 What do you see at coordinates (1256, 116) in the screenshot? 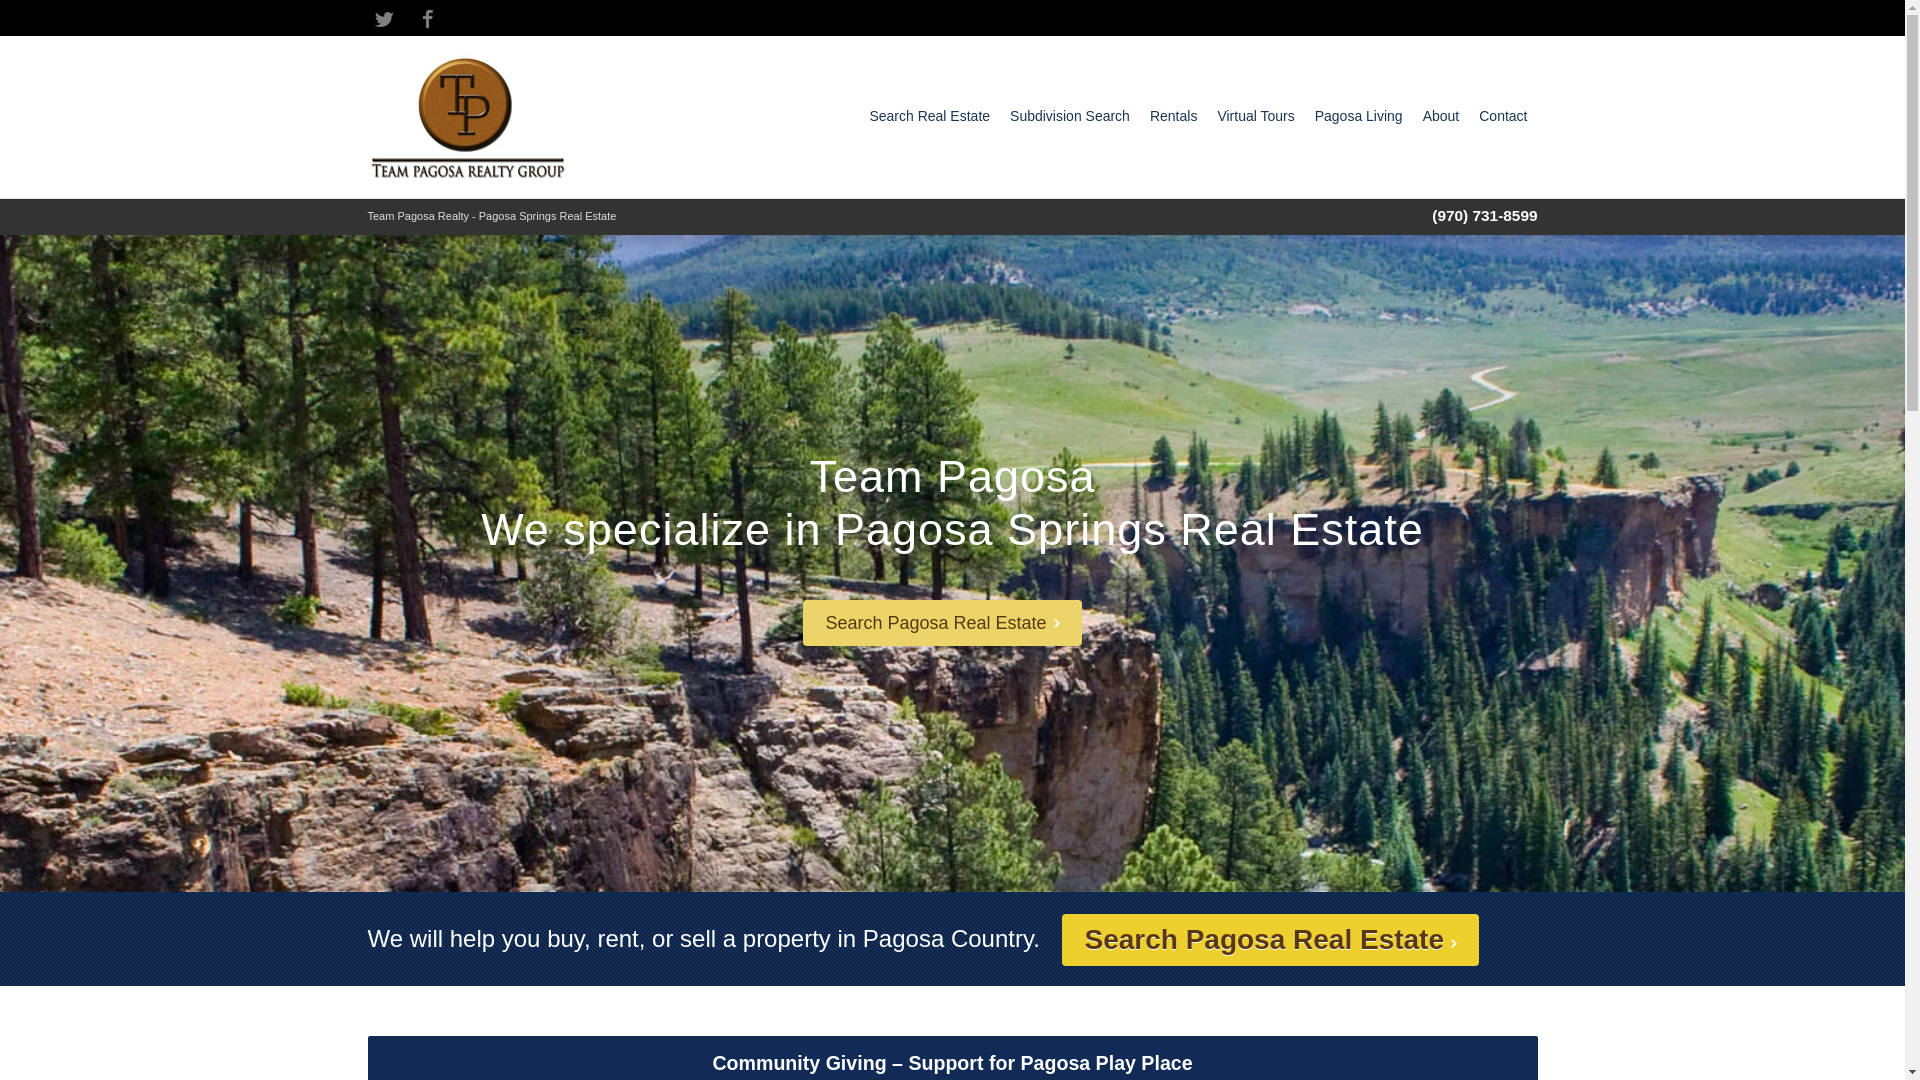
I see `Virtual Tours` at bounding box center [1256, 116].